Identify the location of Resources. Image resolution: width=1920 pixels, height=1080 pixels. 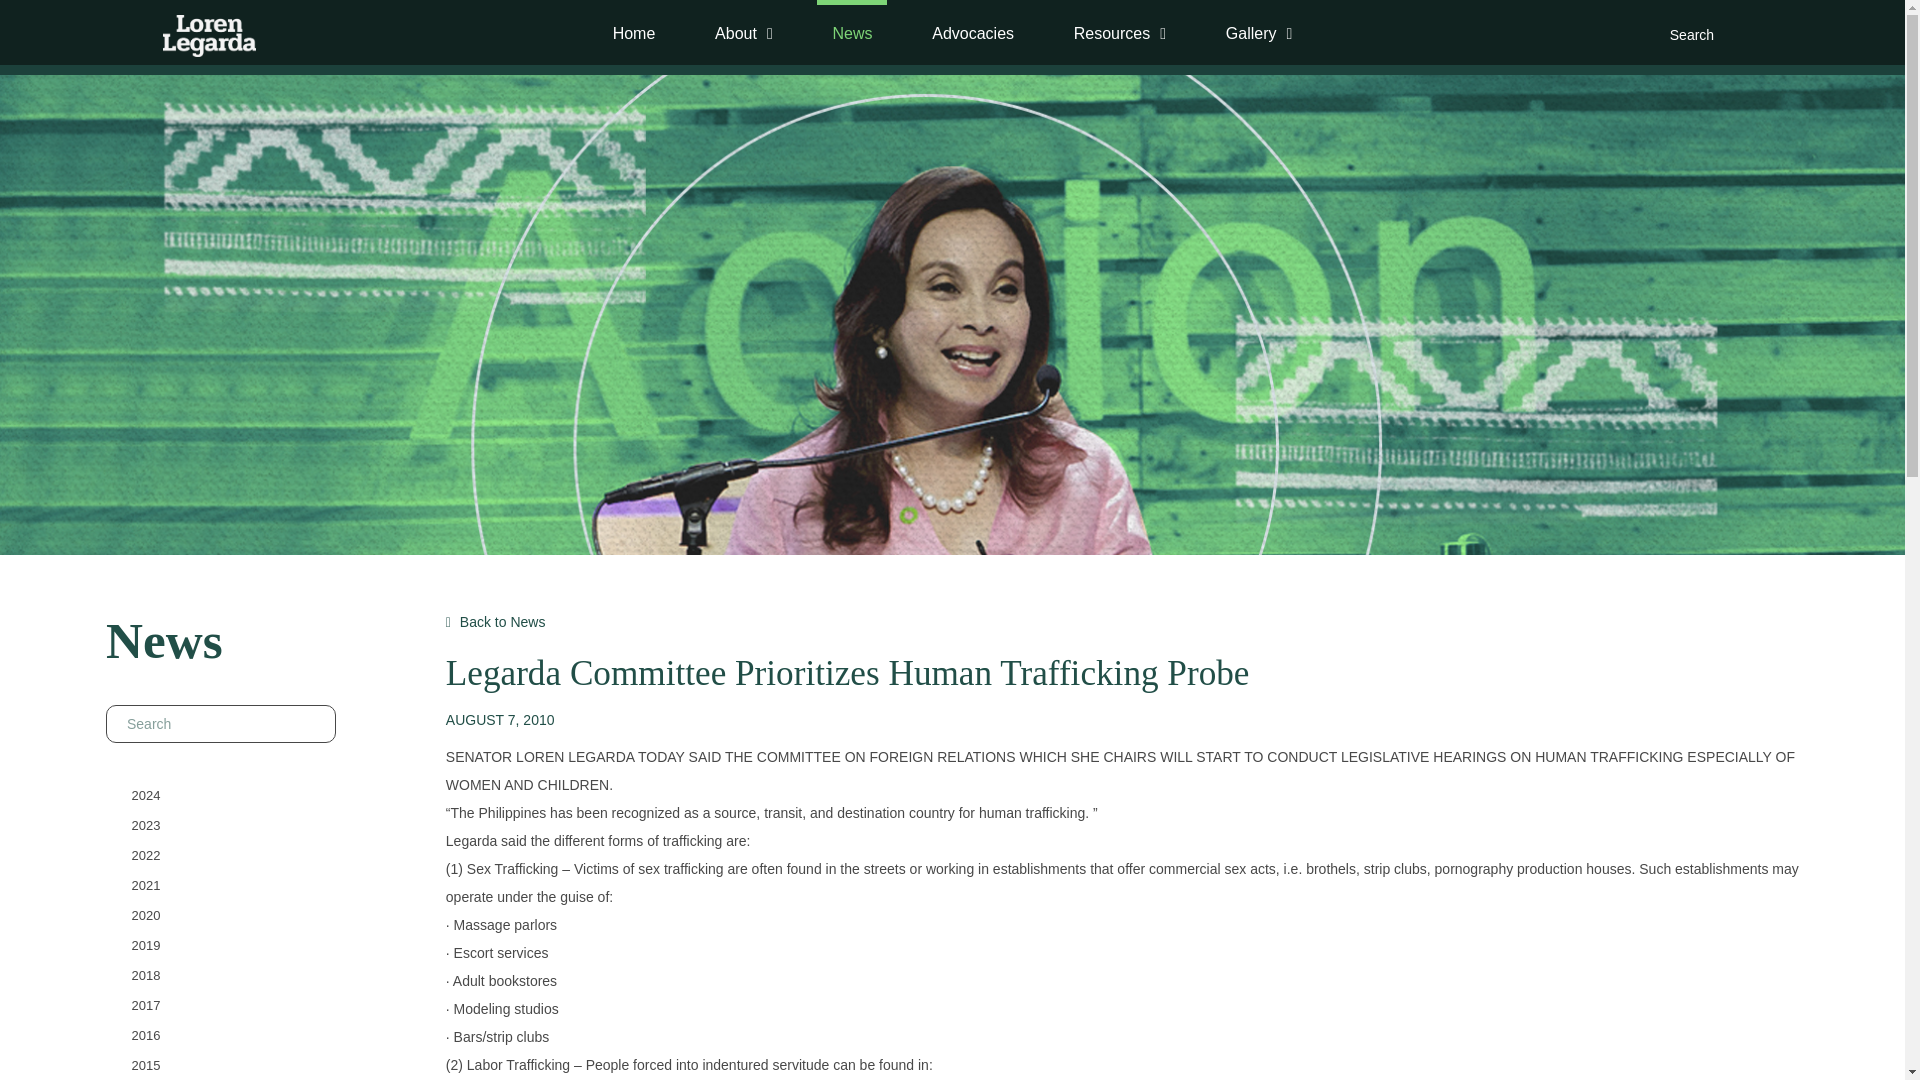
(1120, 33).